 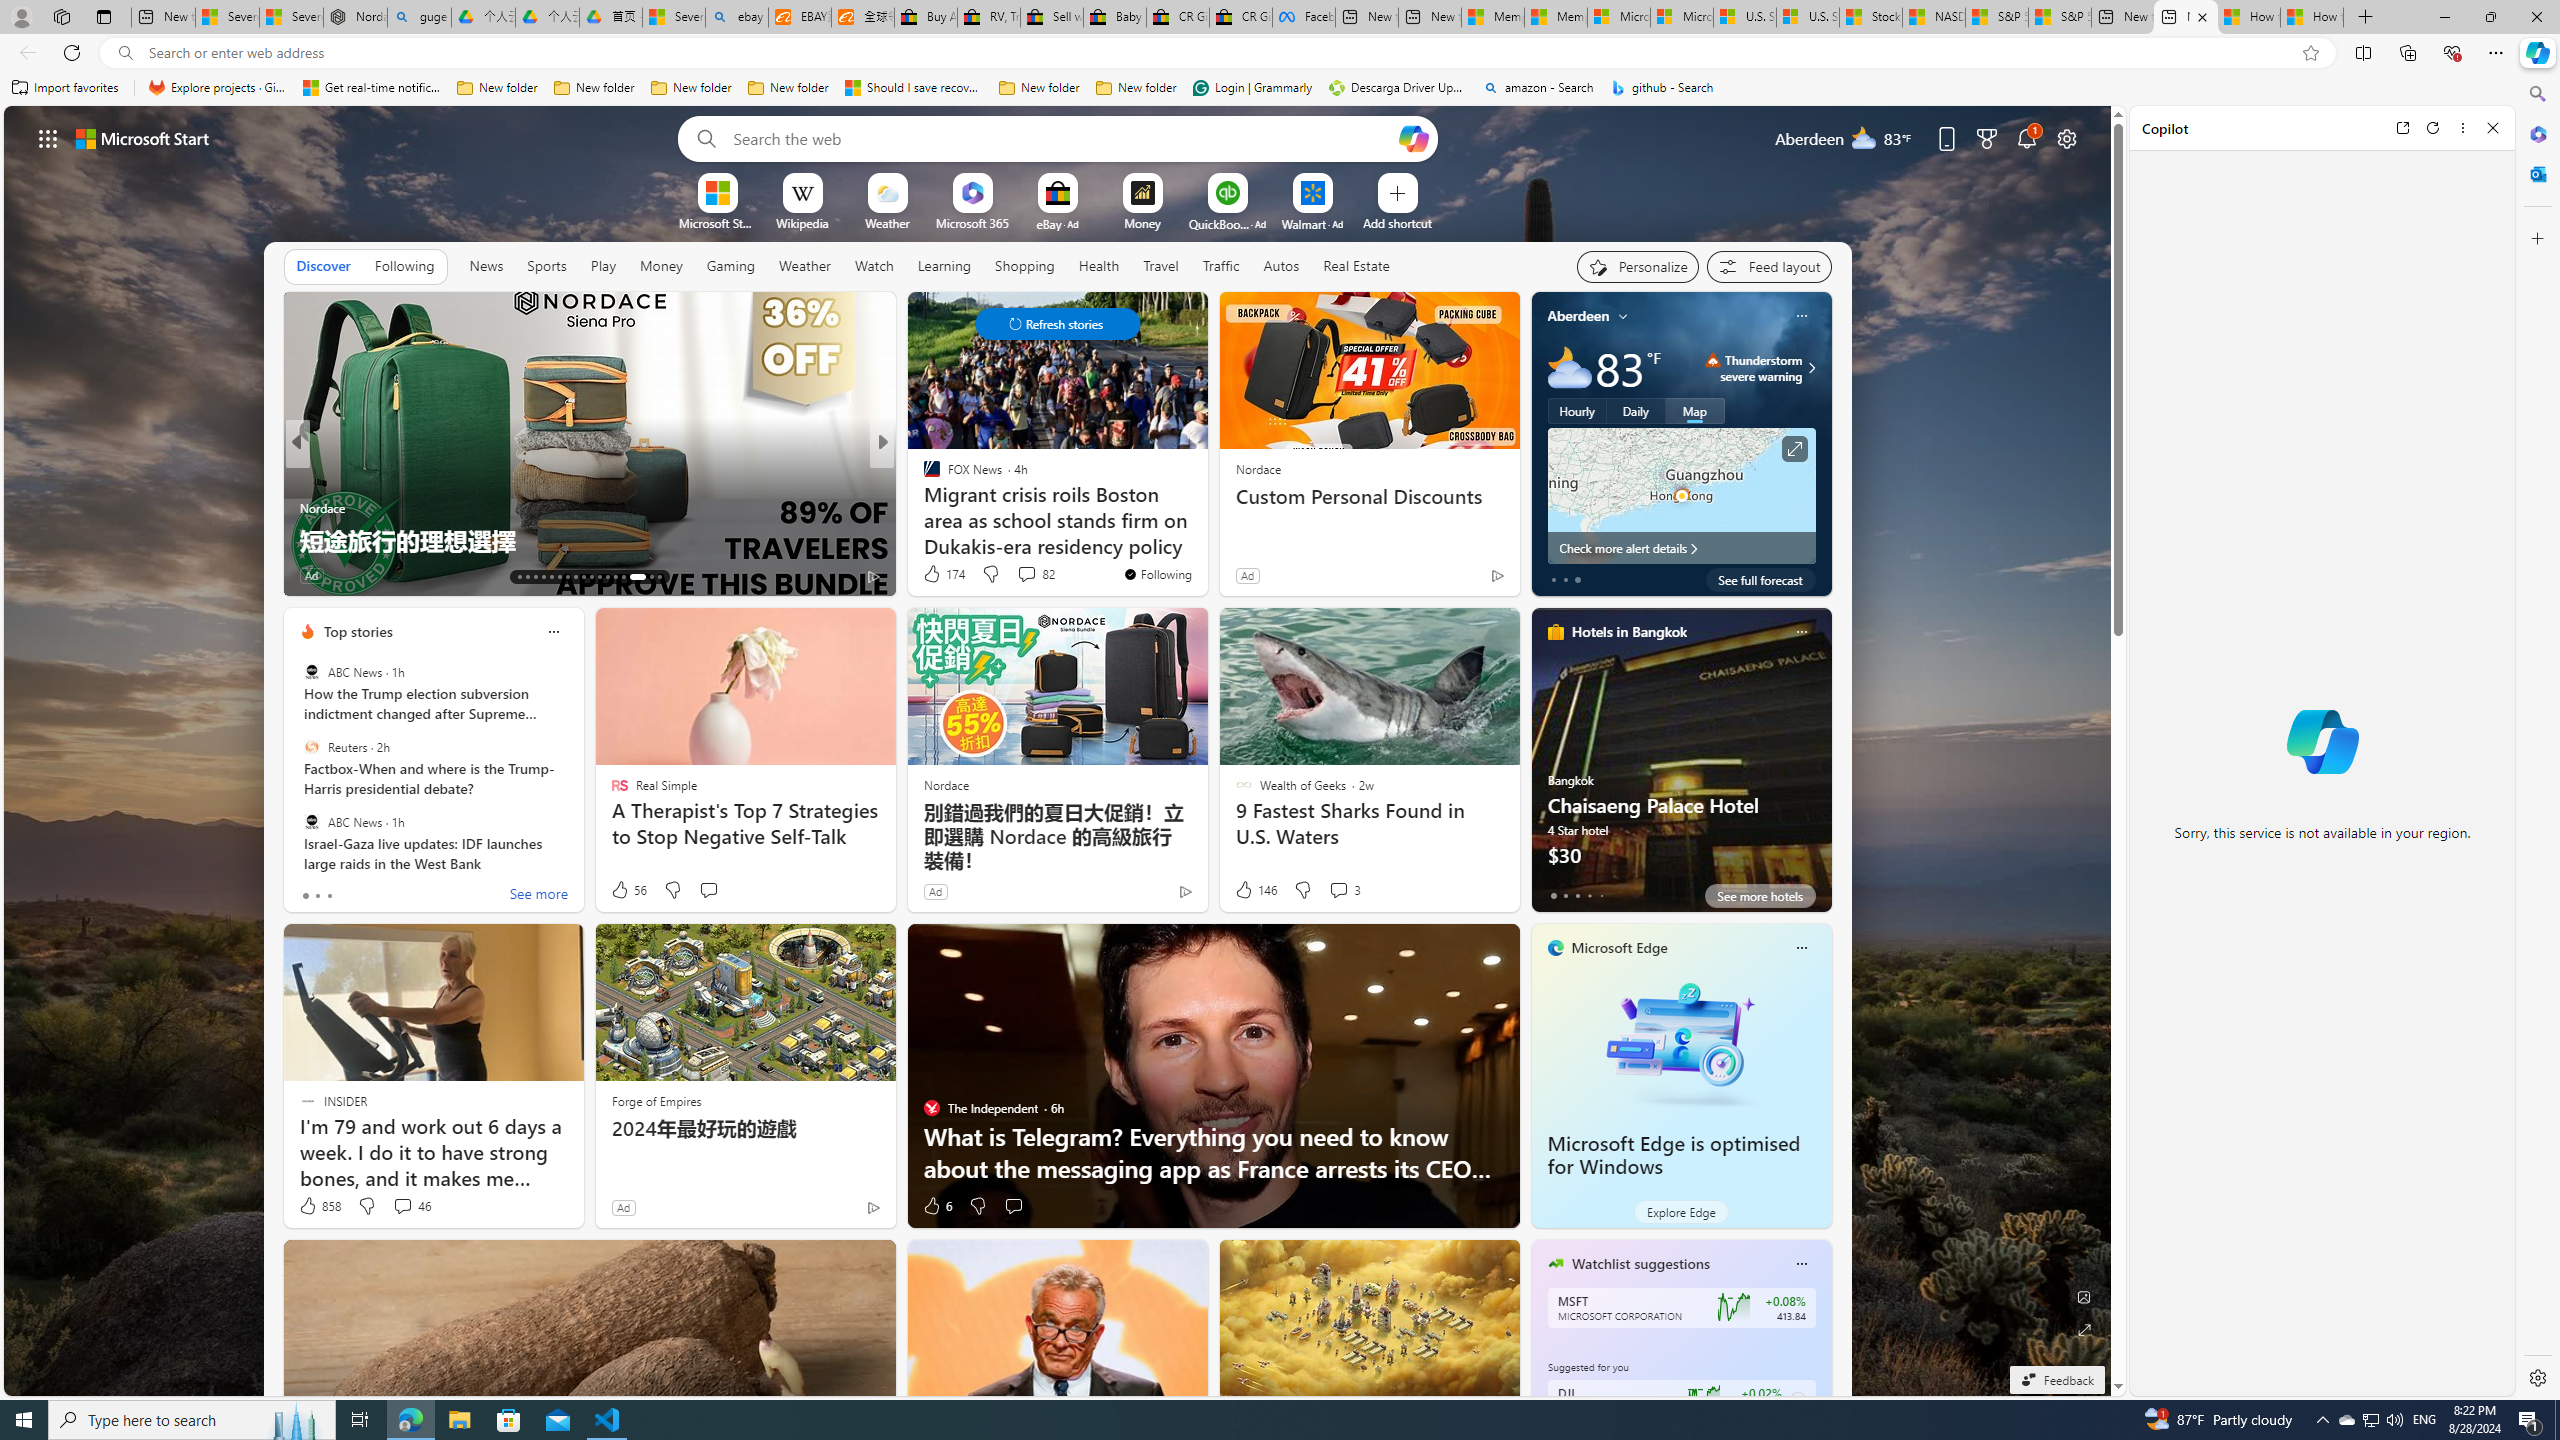 I want to click on Class: weather-arrow-glyph, so click(x=1811, y=368).